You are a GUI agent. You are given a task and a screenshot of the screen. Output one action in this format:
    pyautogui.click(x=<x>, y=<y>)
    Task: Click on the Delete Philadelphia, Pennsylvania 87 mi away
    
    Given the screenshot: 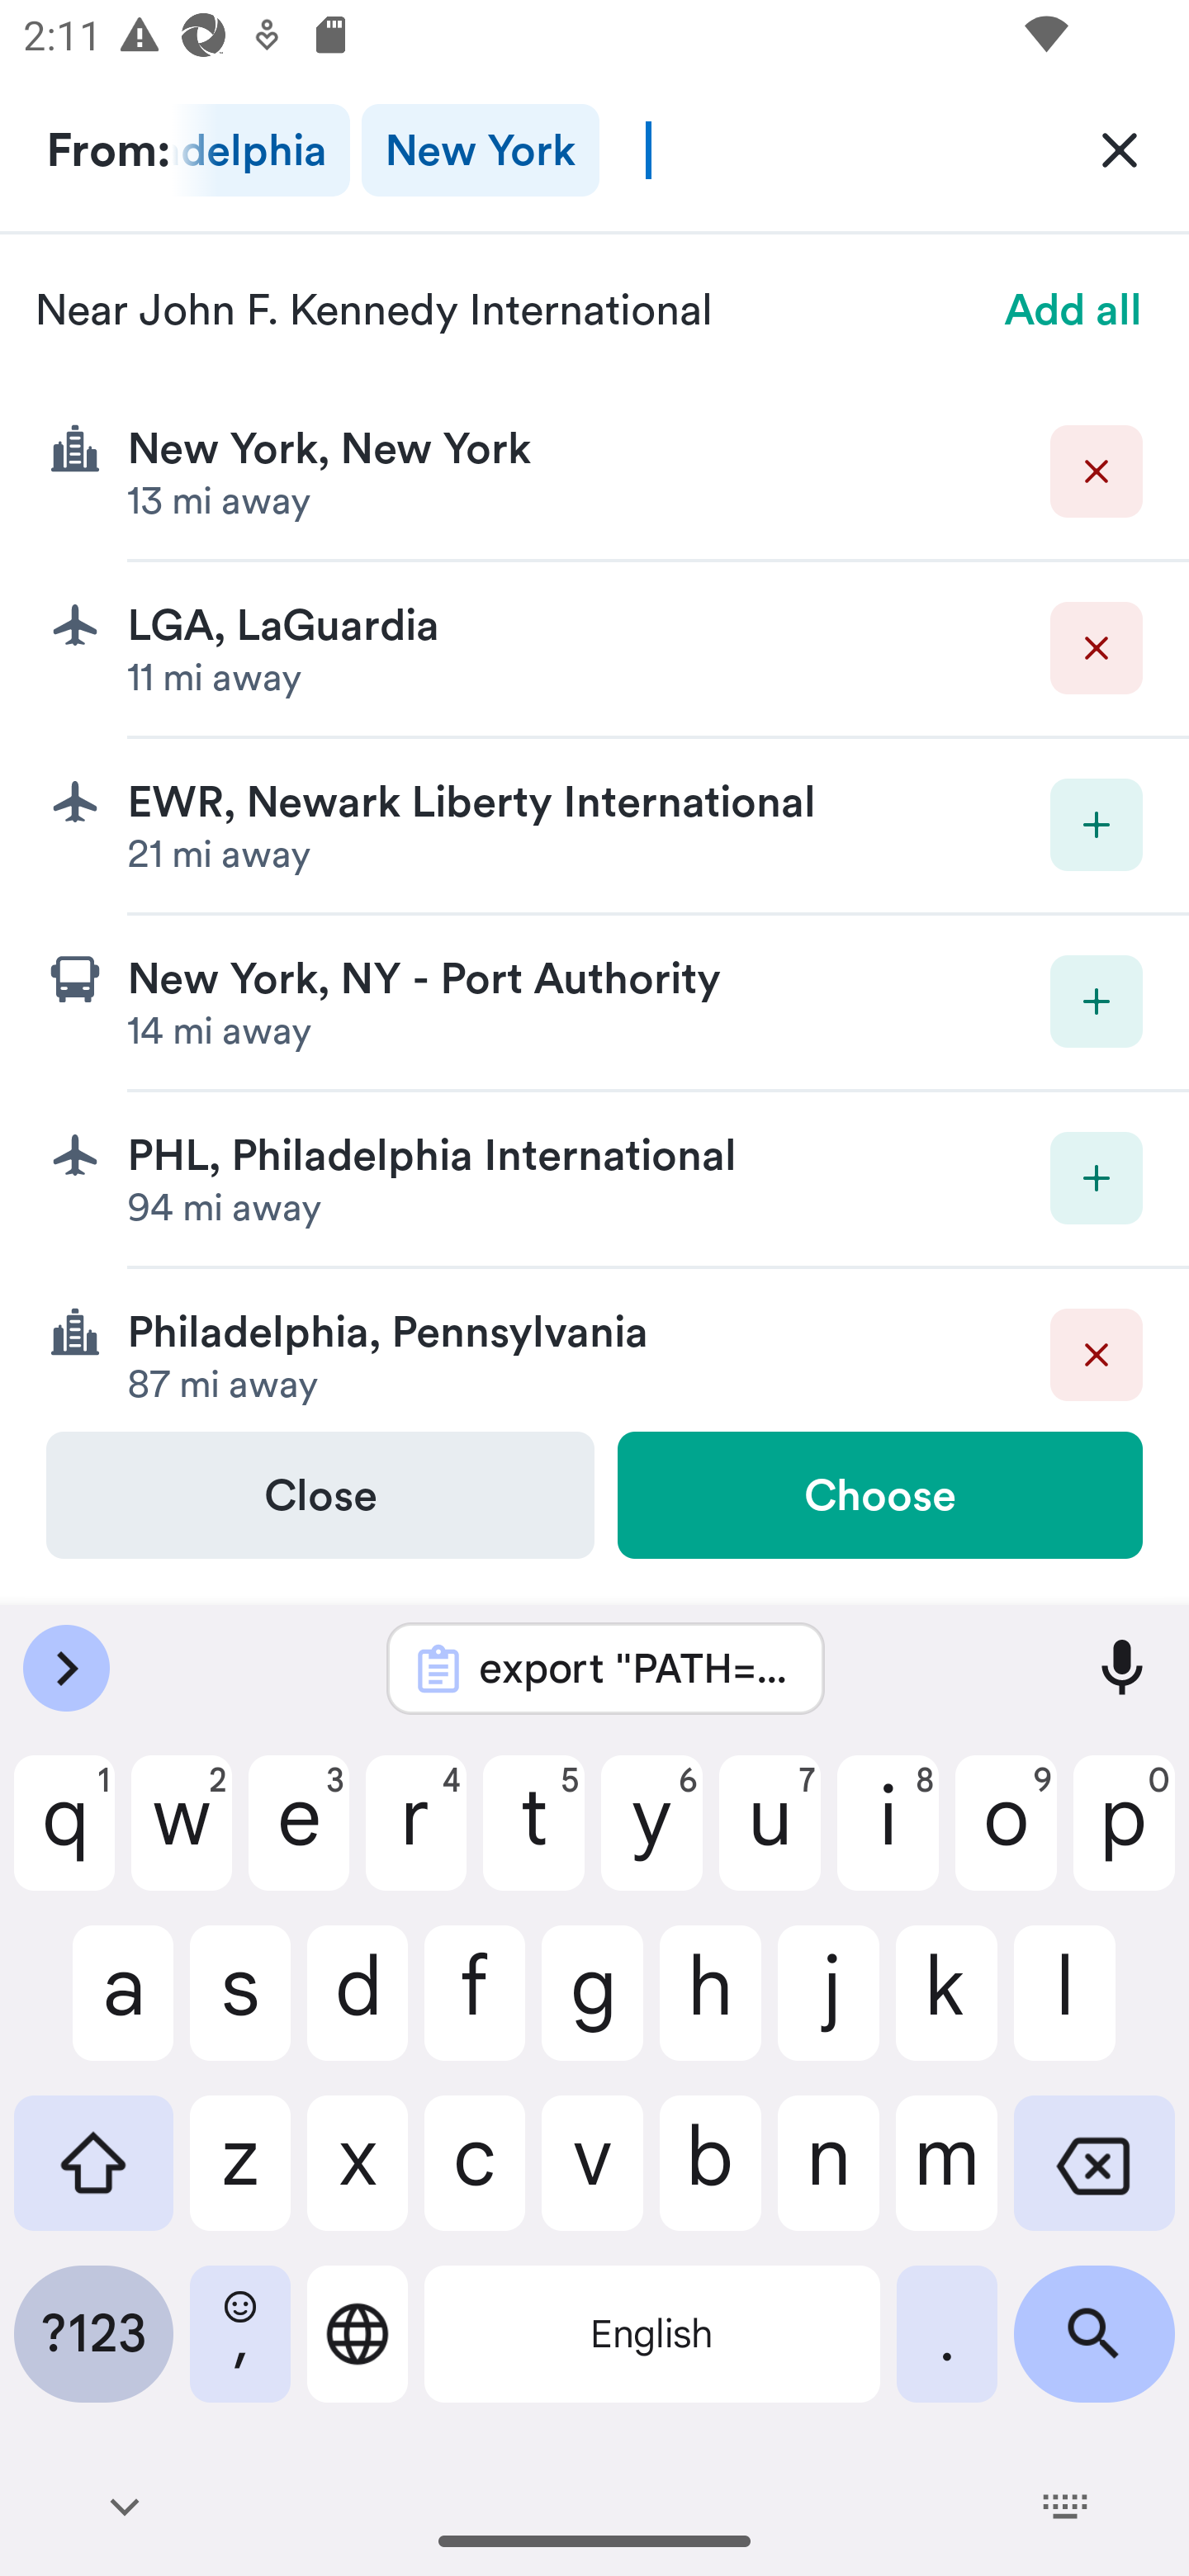 What is the action you would take?
    pyautogui.click(x=594, y=1349)
    